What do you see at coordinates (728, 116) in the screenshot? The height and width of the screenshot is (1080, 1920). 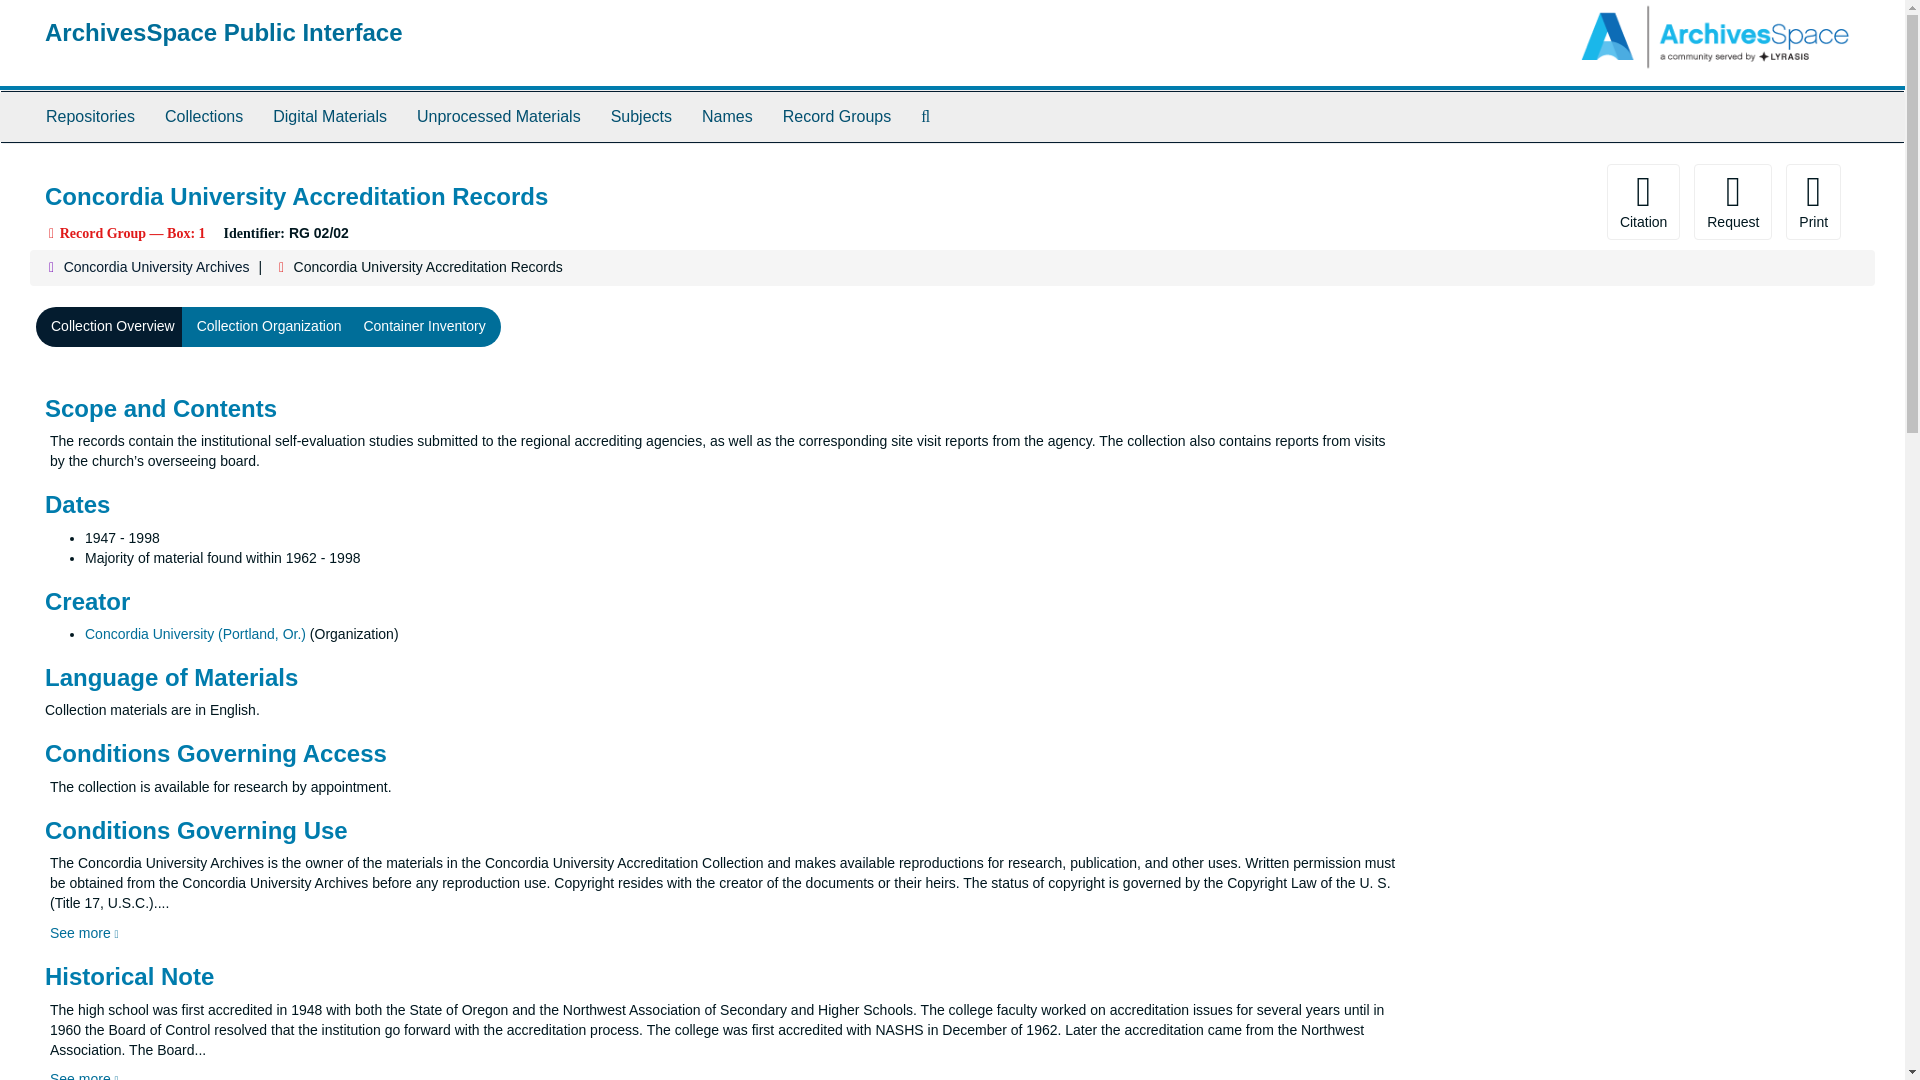 I see `Names` at bounding box center [728, 116].